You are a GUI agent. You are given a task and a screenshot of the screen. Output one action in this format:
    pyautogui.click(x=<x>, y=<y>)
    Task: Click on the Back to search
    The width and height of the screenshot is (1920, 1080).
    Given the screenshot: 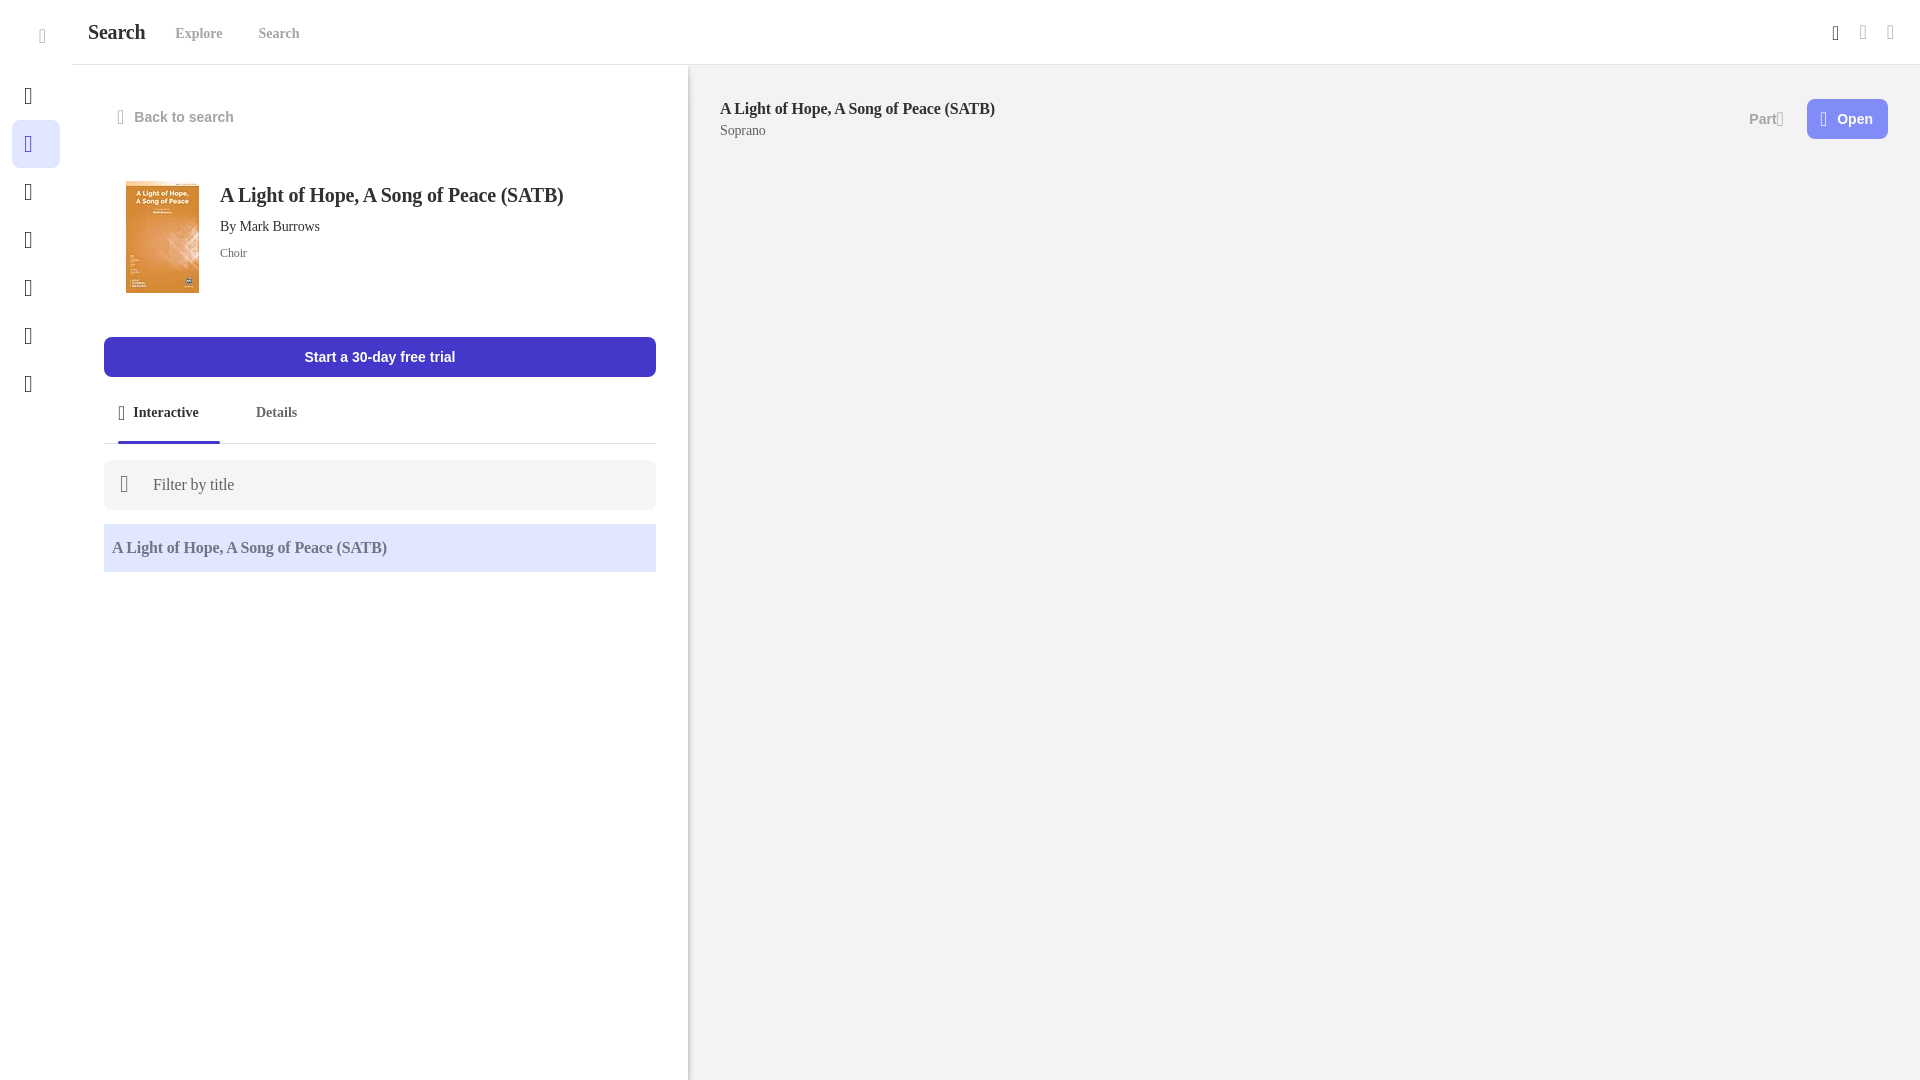 What is the action you would take?
    pyautogui.click(x=176, y=117)
    